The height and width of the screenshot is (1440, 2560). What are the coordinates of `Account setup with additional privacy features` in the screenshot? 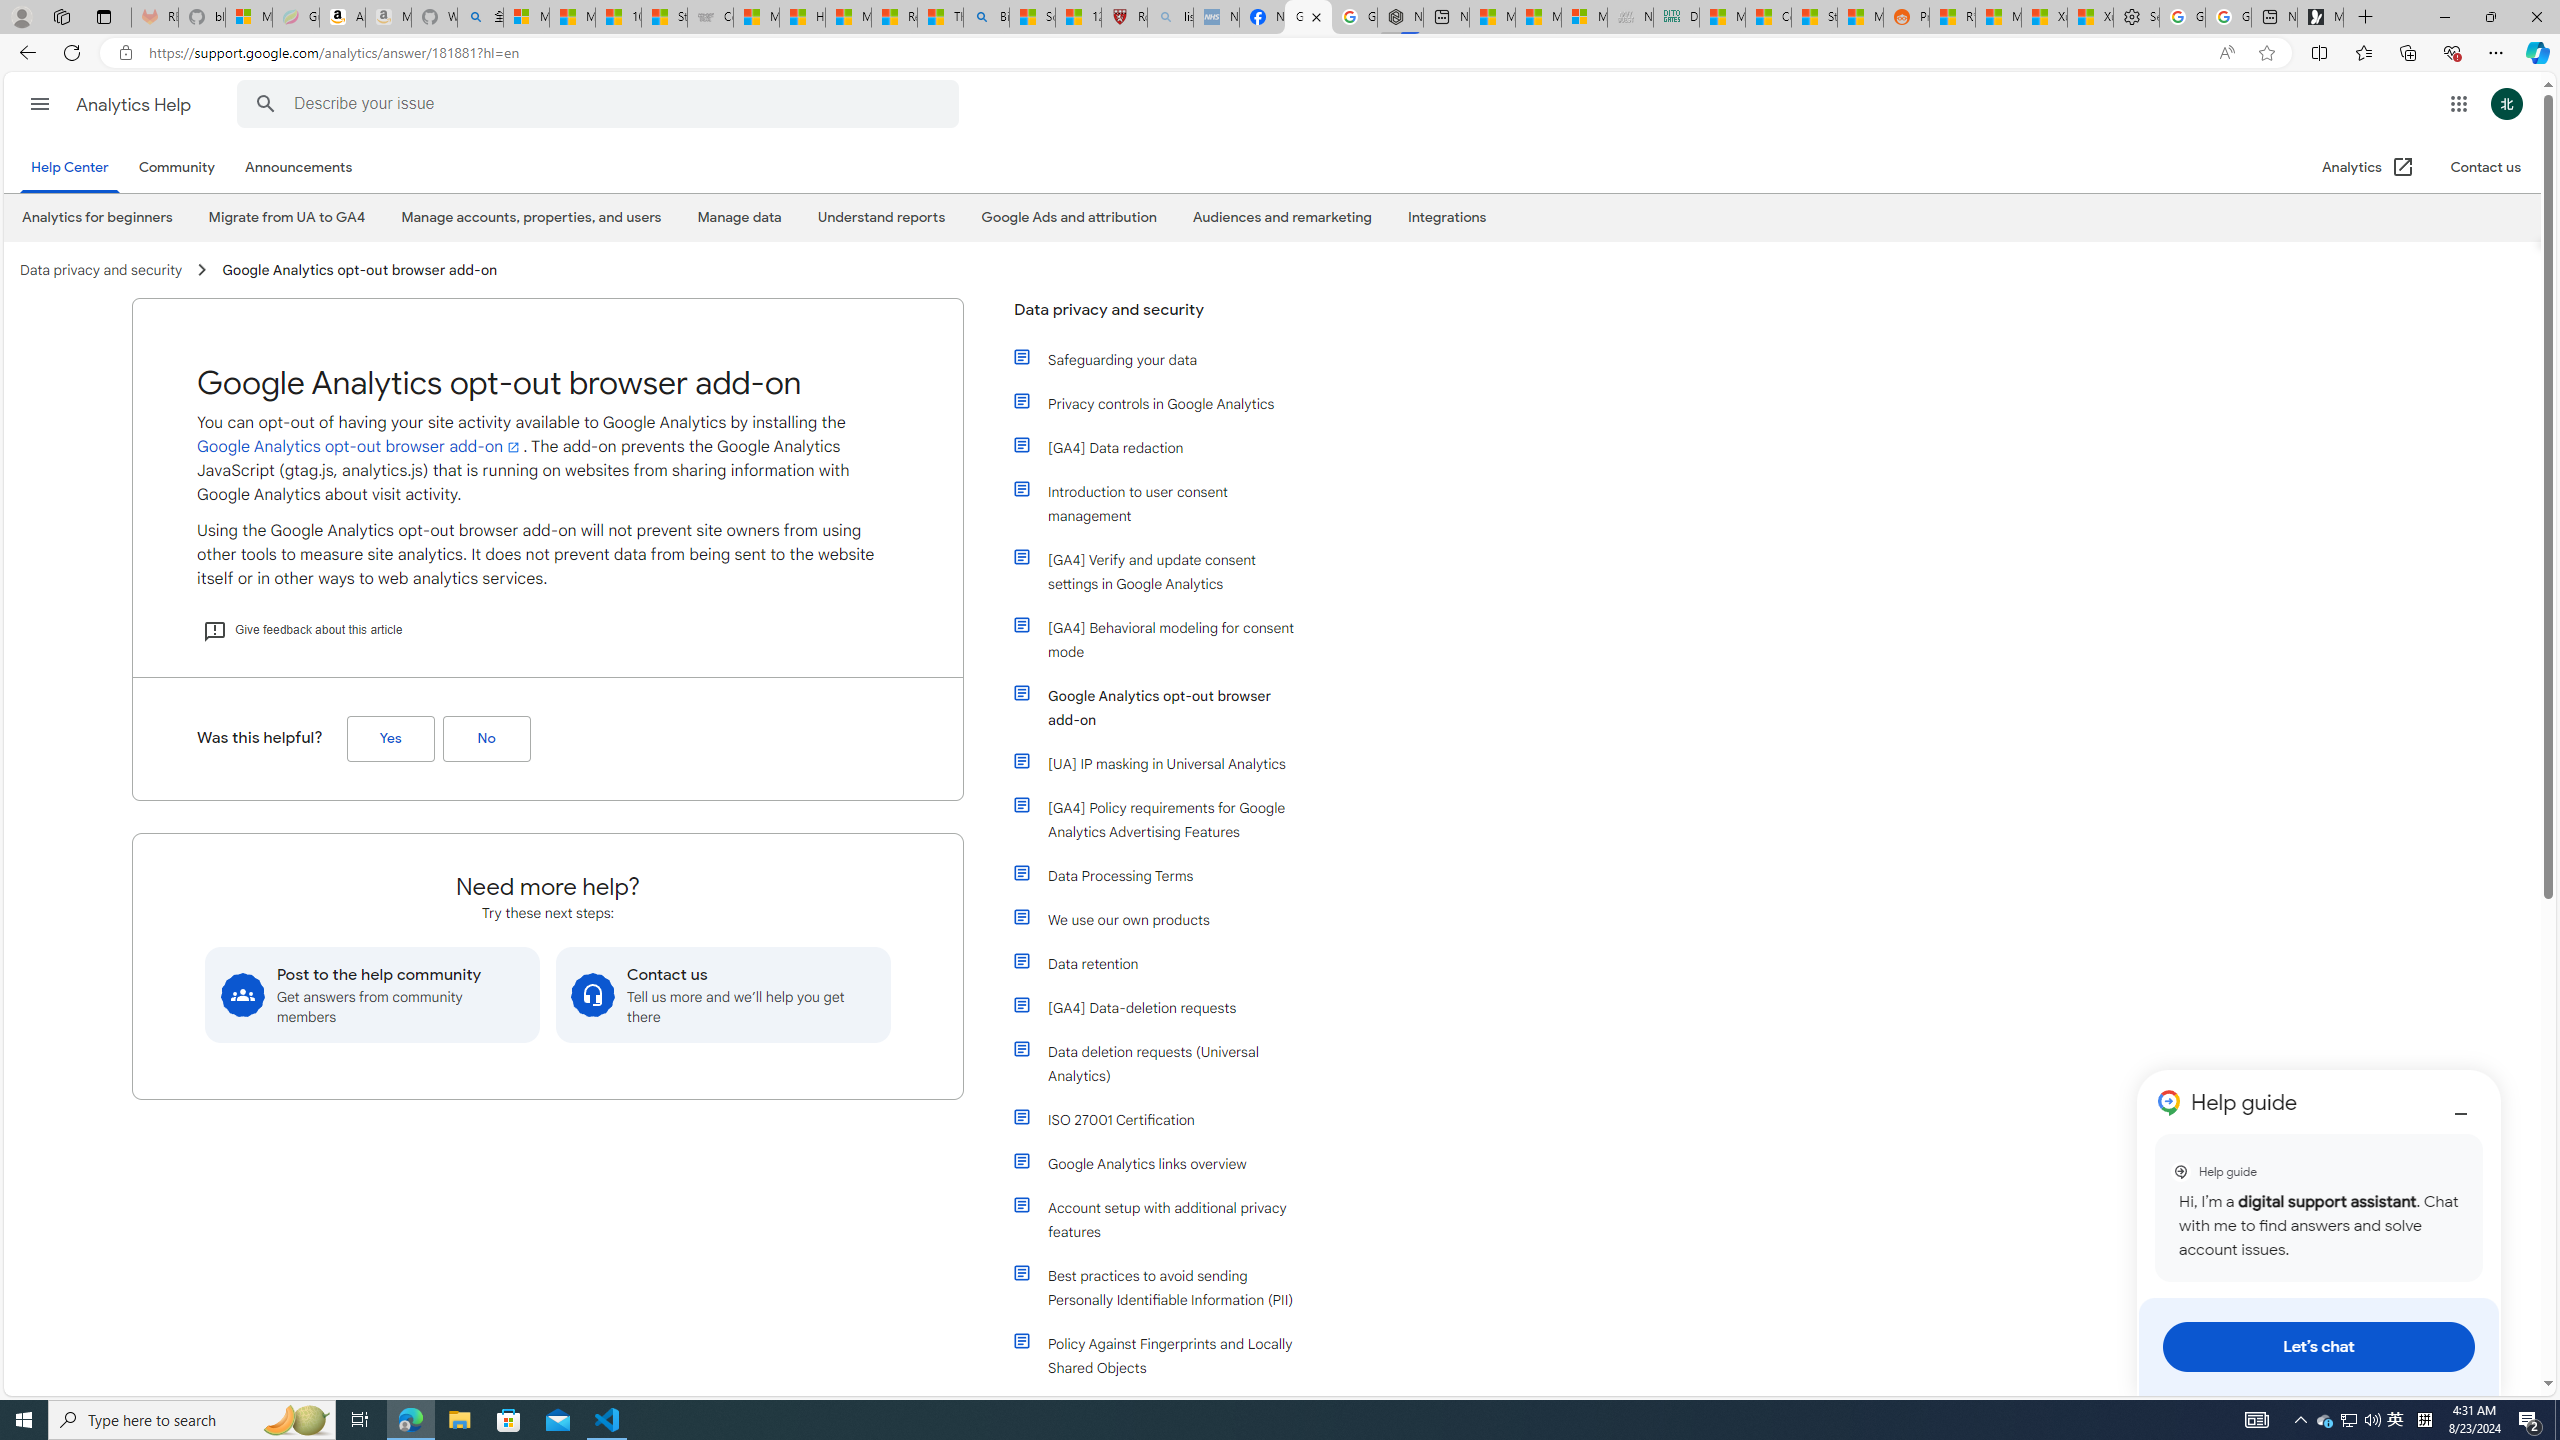 It's located at (1158, 1220).